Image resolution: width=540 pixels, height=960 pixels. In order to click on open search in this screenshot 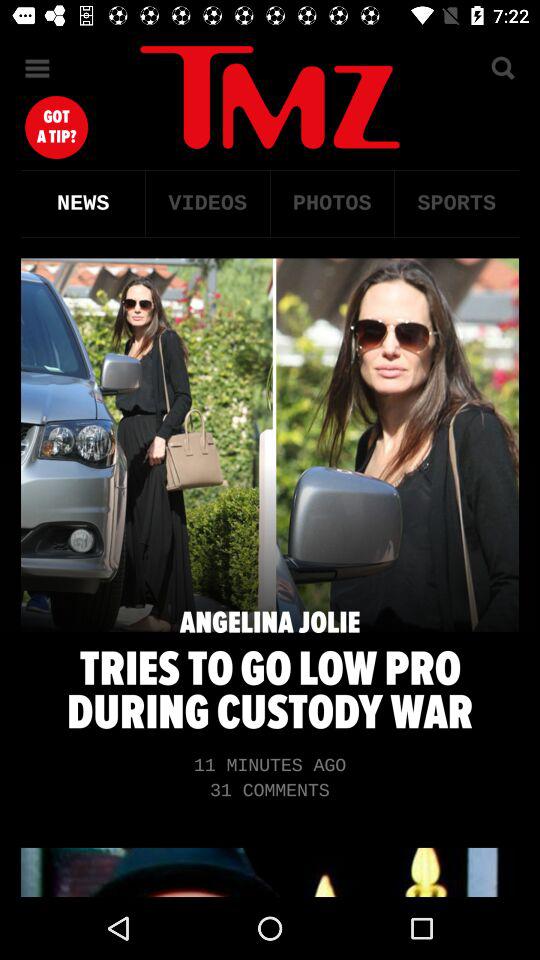, I will do `click(502, 68)`.